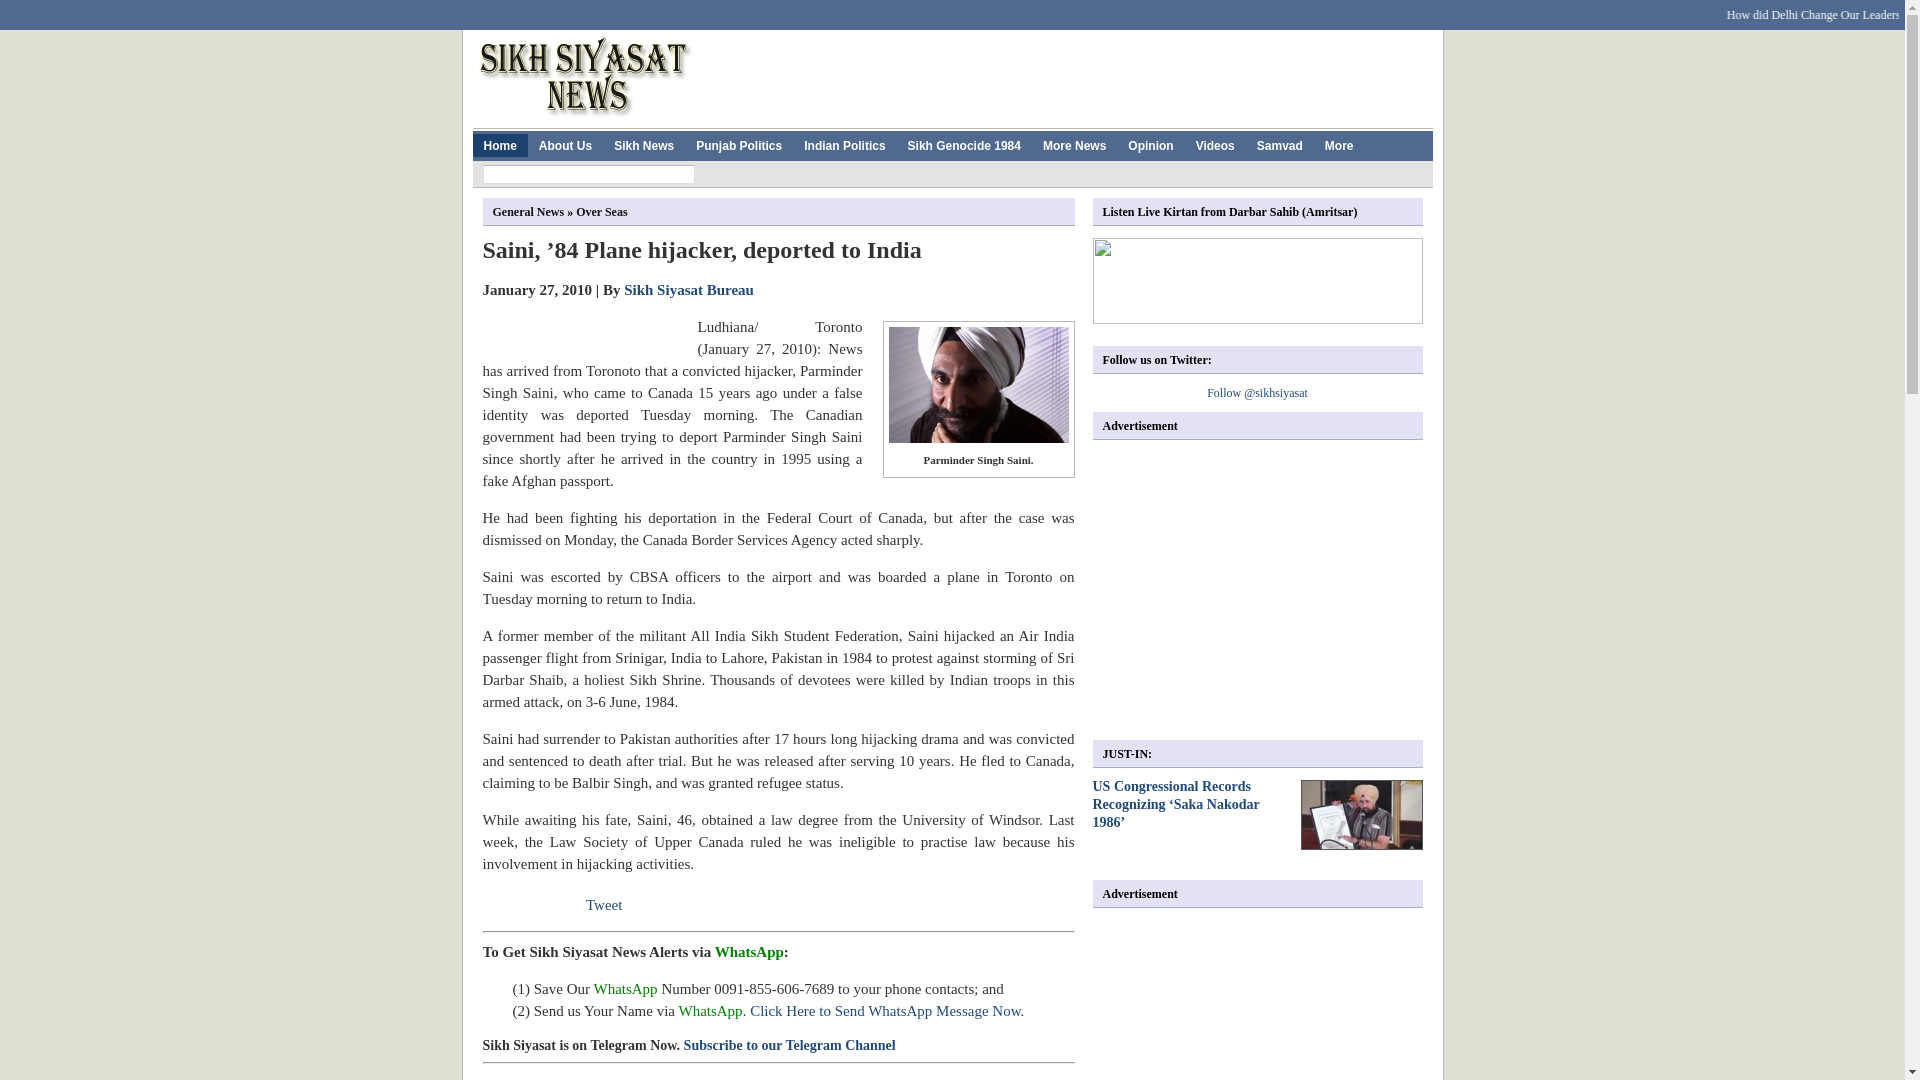 Image resolution: width=1920 pixels, height=1080 pixels. I want to click on Sikh News, so click(644, 144).